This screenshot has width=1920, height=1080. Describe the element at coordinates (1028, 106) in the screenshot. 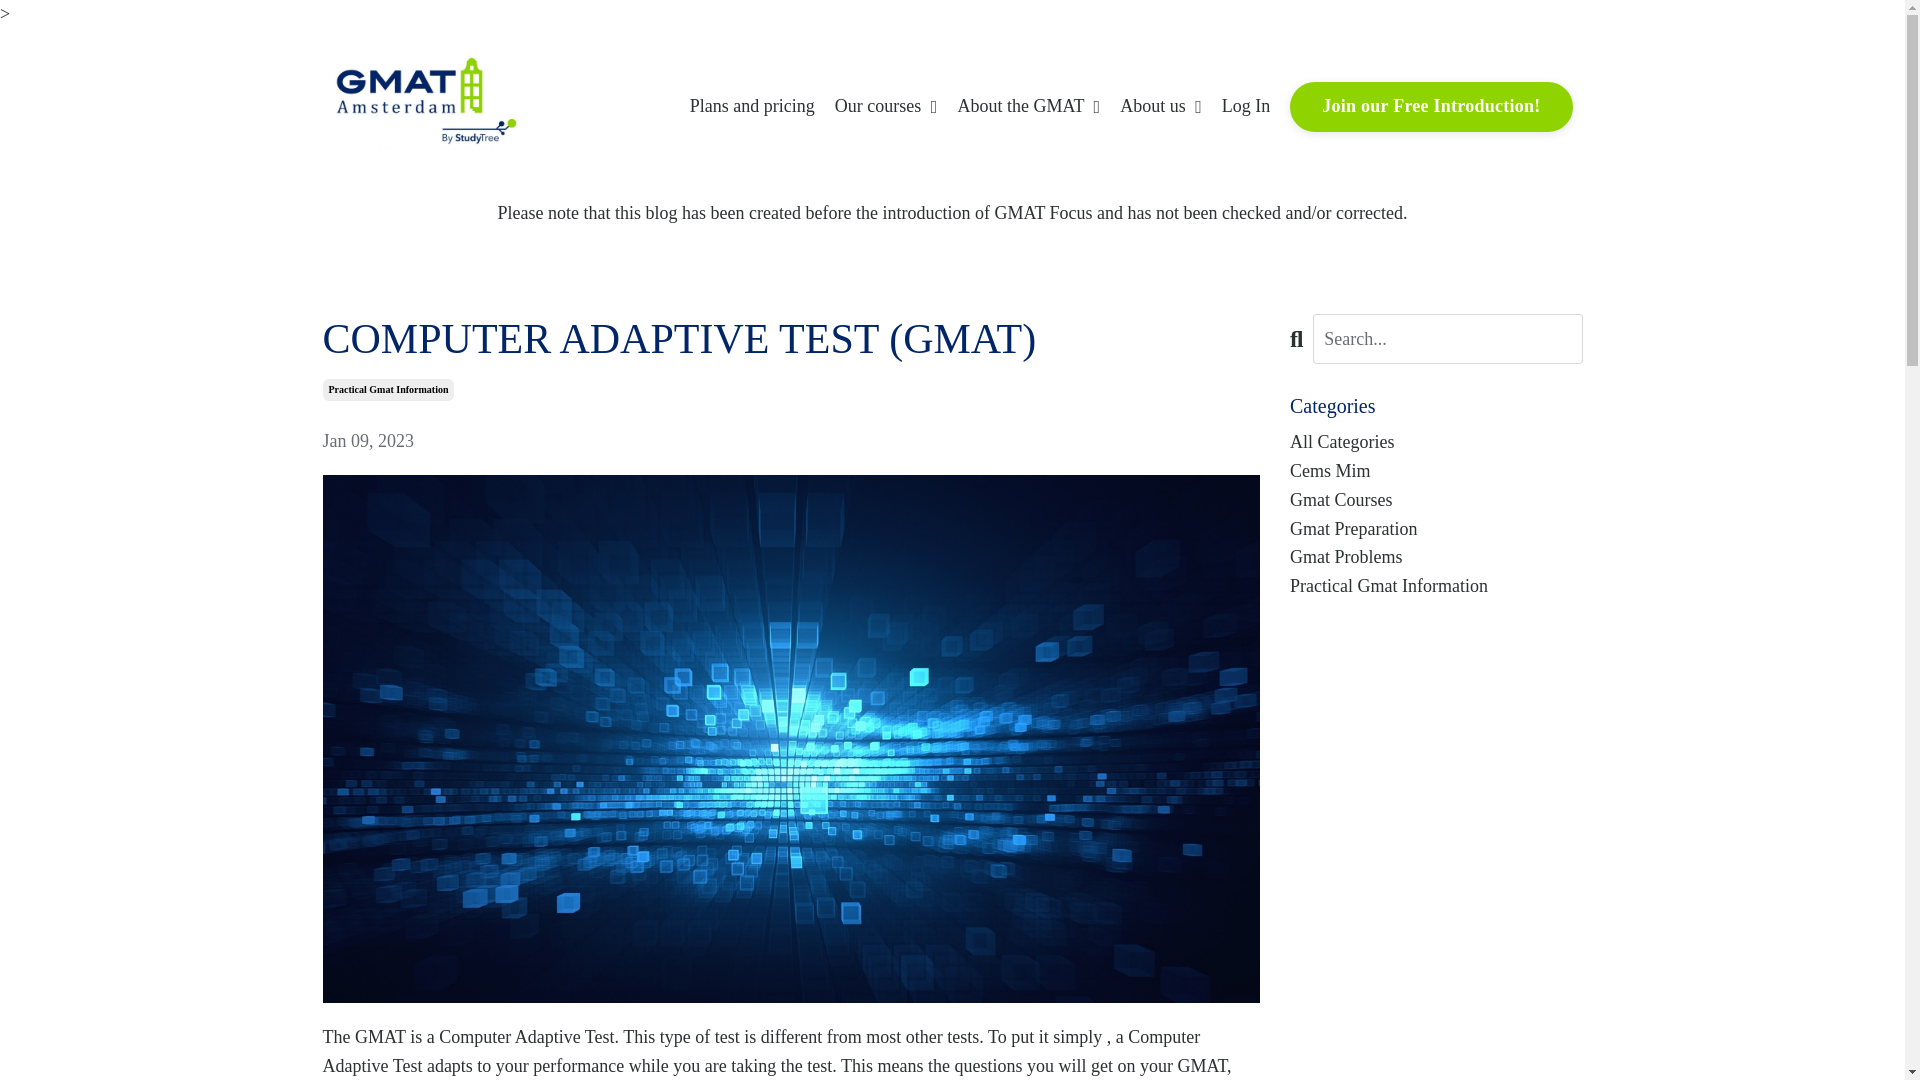

I see `About the GMAT` at that location.